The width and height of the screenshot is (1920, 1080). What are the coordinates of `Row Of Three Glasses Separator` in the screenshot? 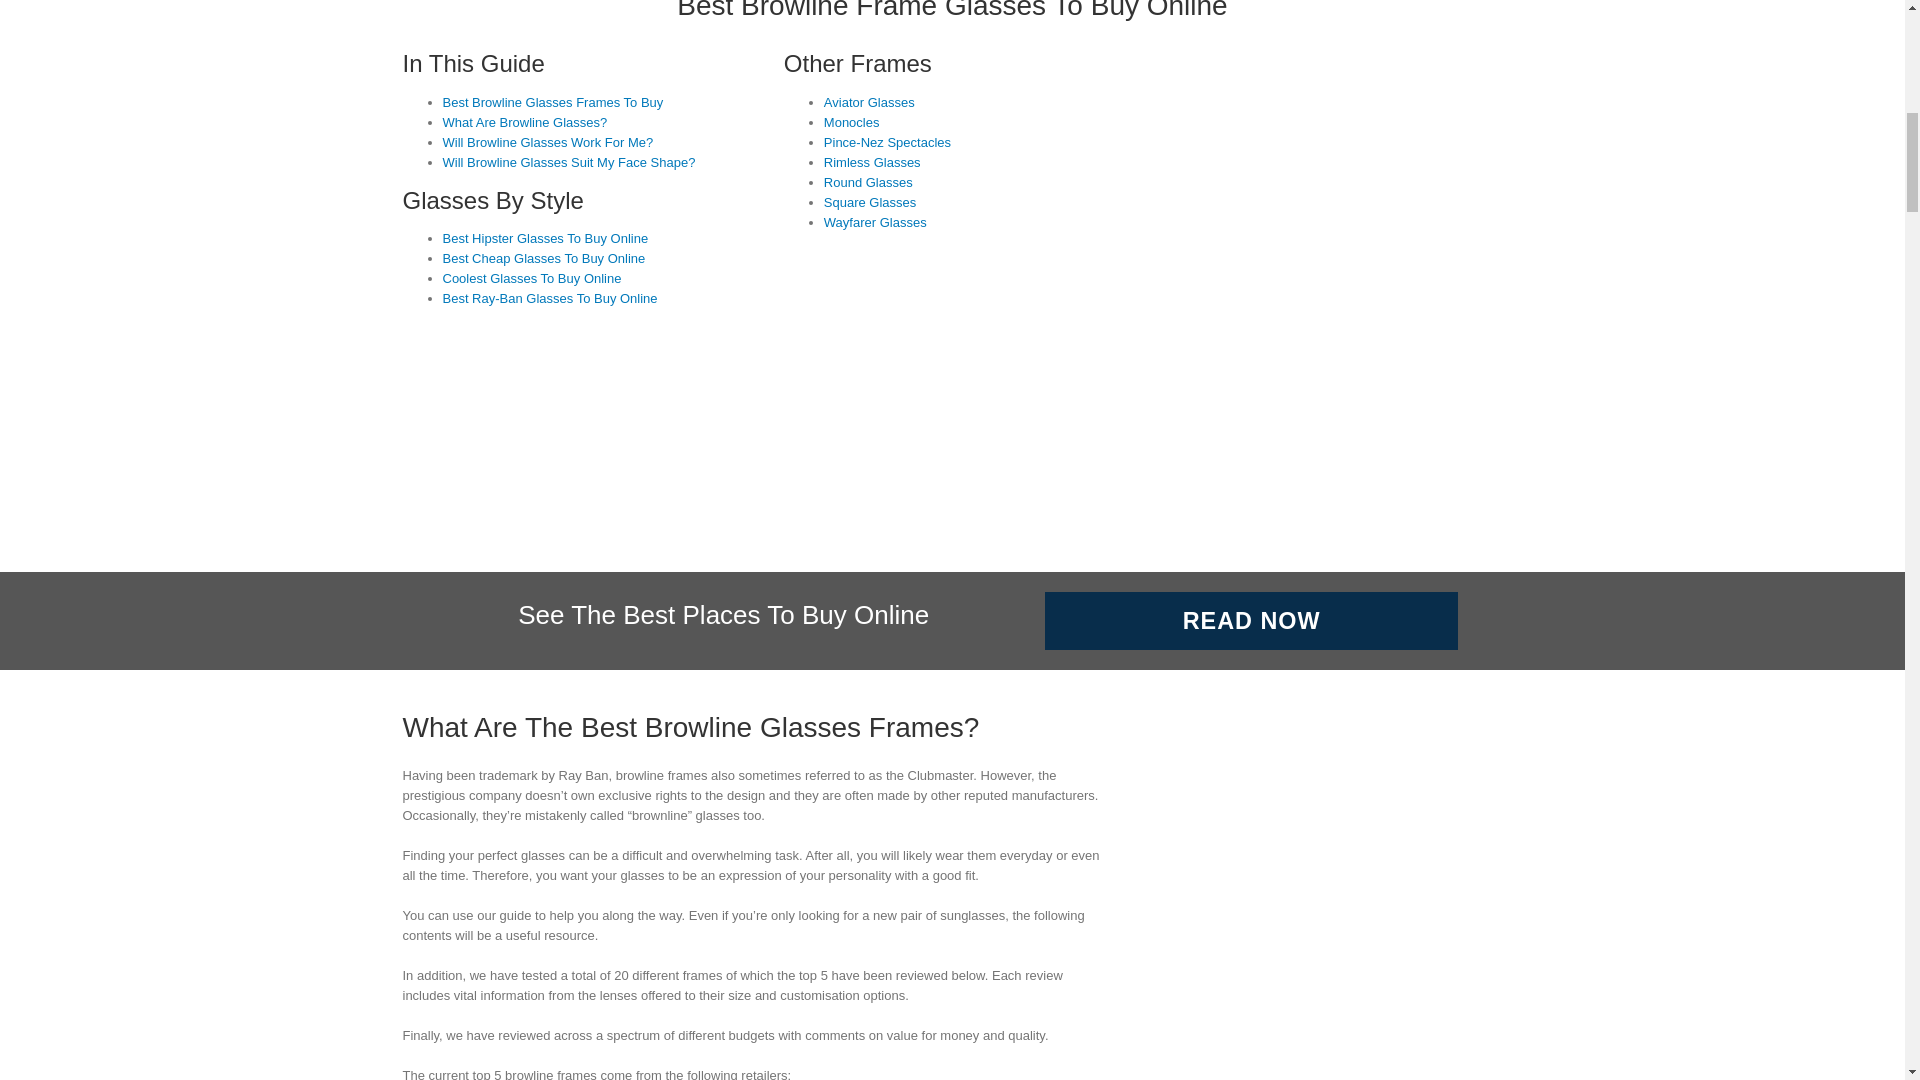 It's located at (951, 480).